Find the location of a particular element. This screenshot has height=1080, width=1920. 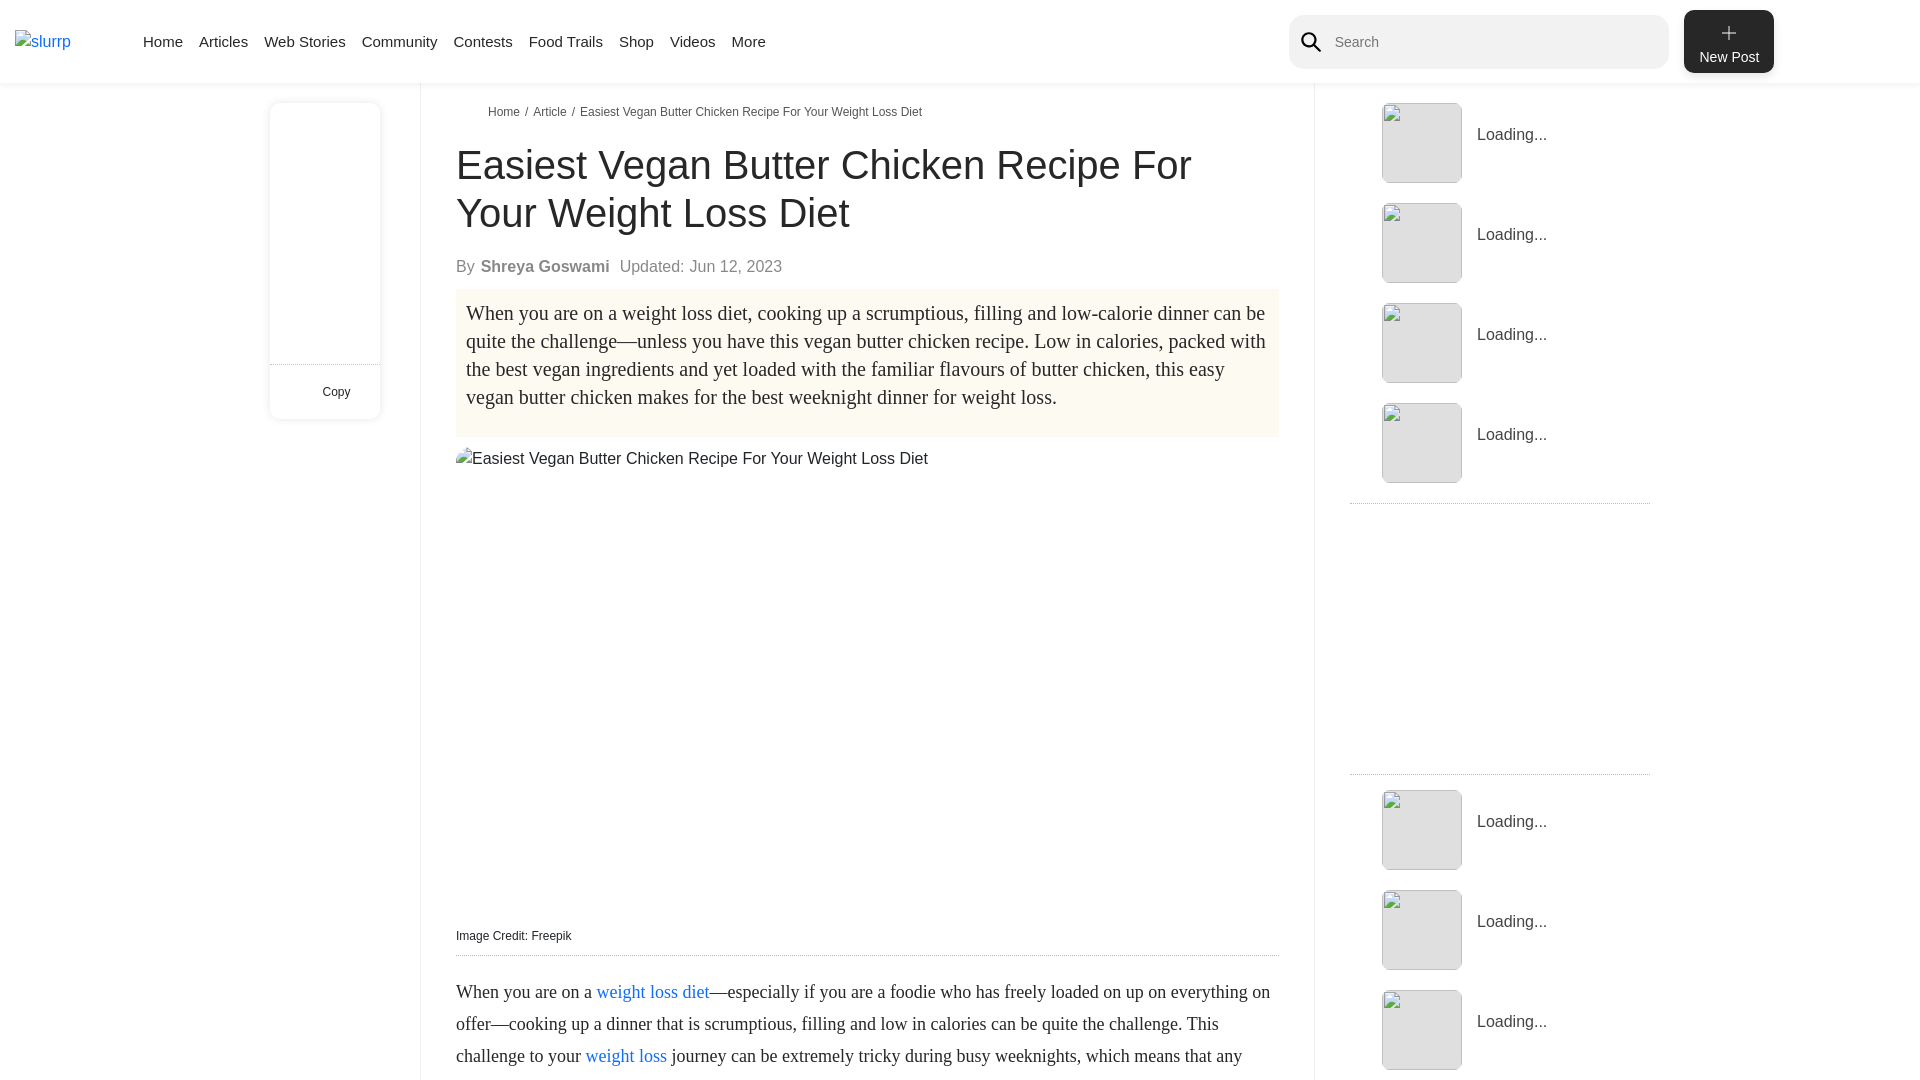

Home is located at coordinates (162, 41).